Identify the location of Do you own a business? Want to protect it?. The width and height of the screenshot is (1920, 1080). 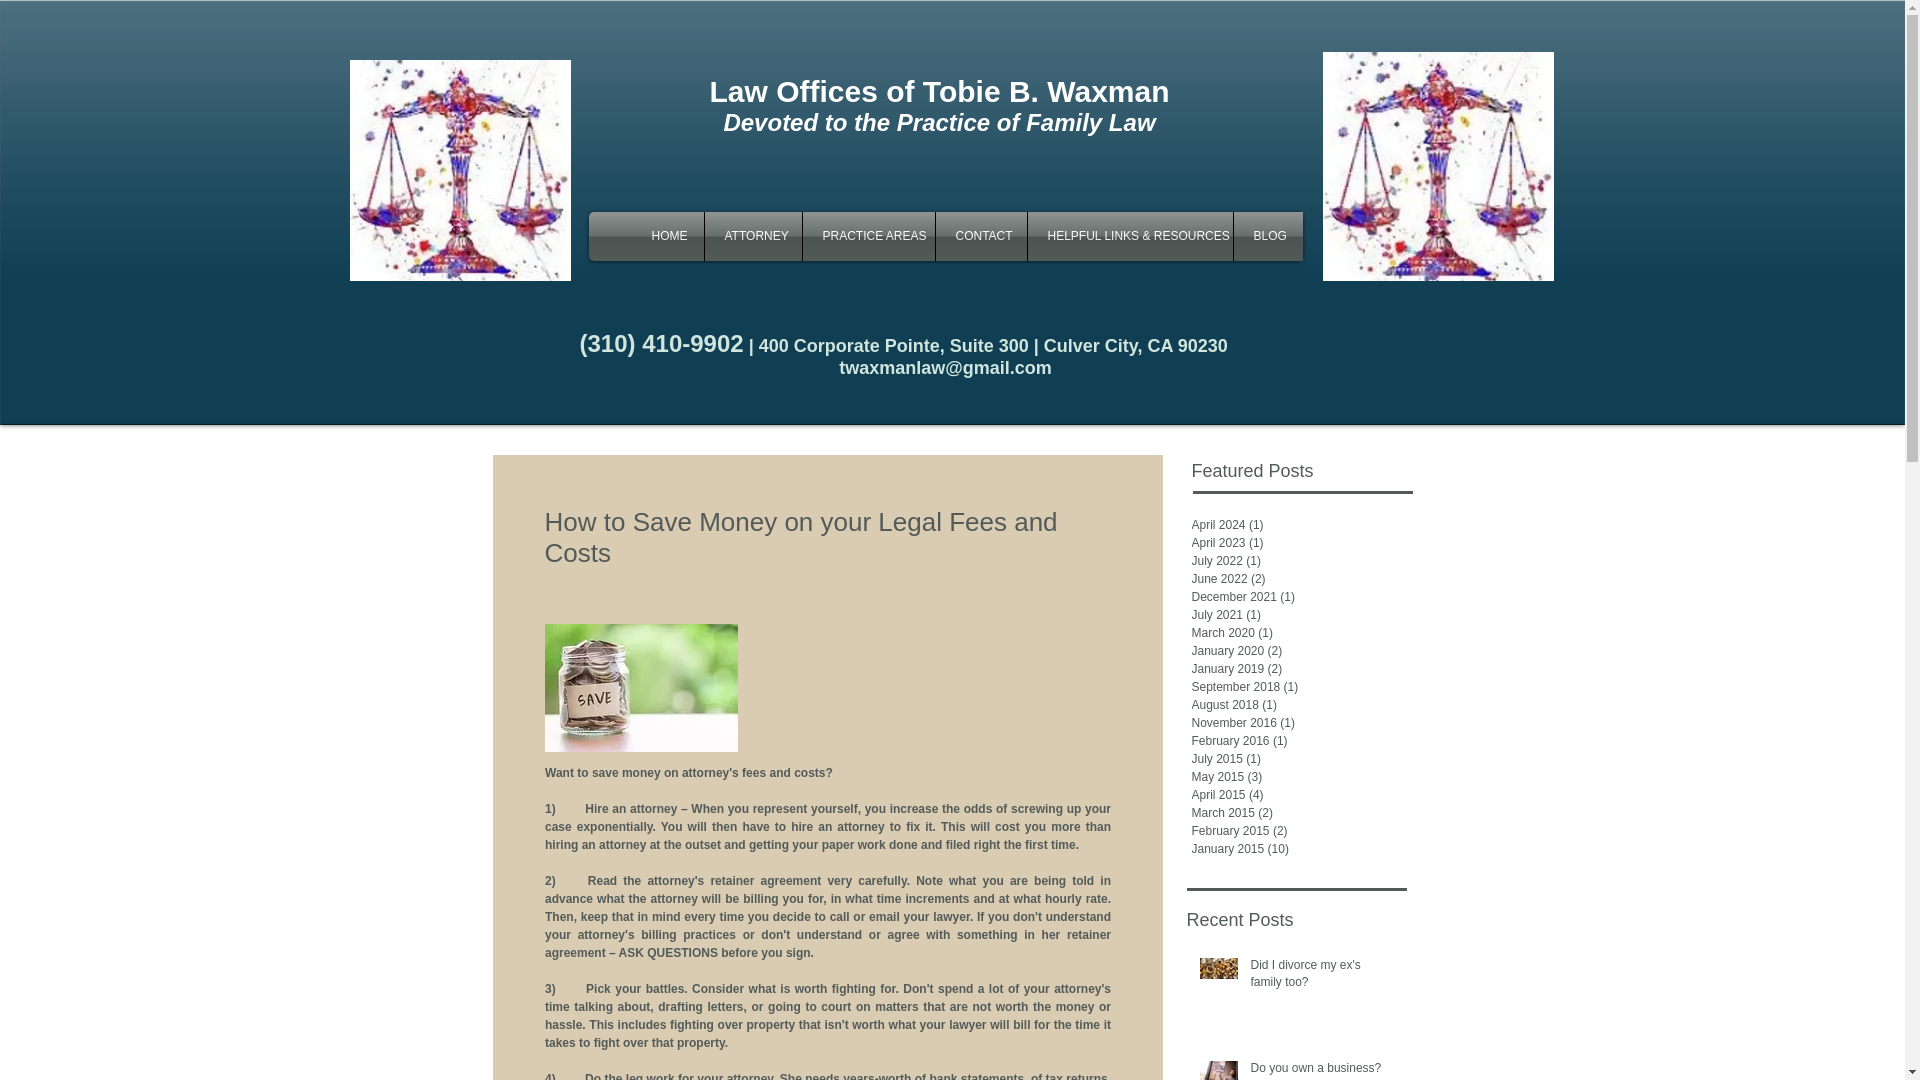
(1321, 1070).